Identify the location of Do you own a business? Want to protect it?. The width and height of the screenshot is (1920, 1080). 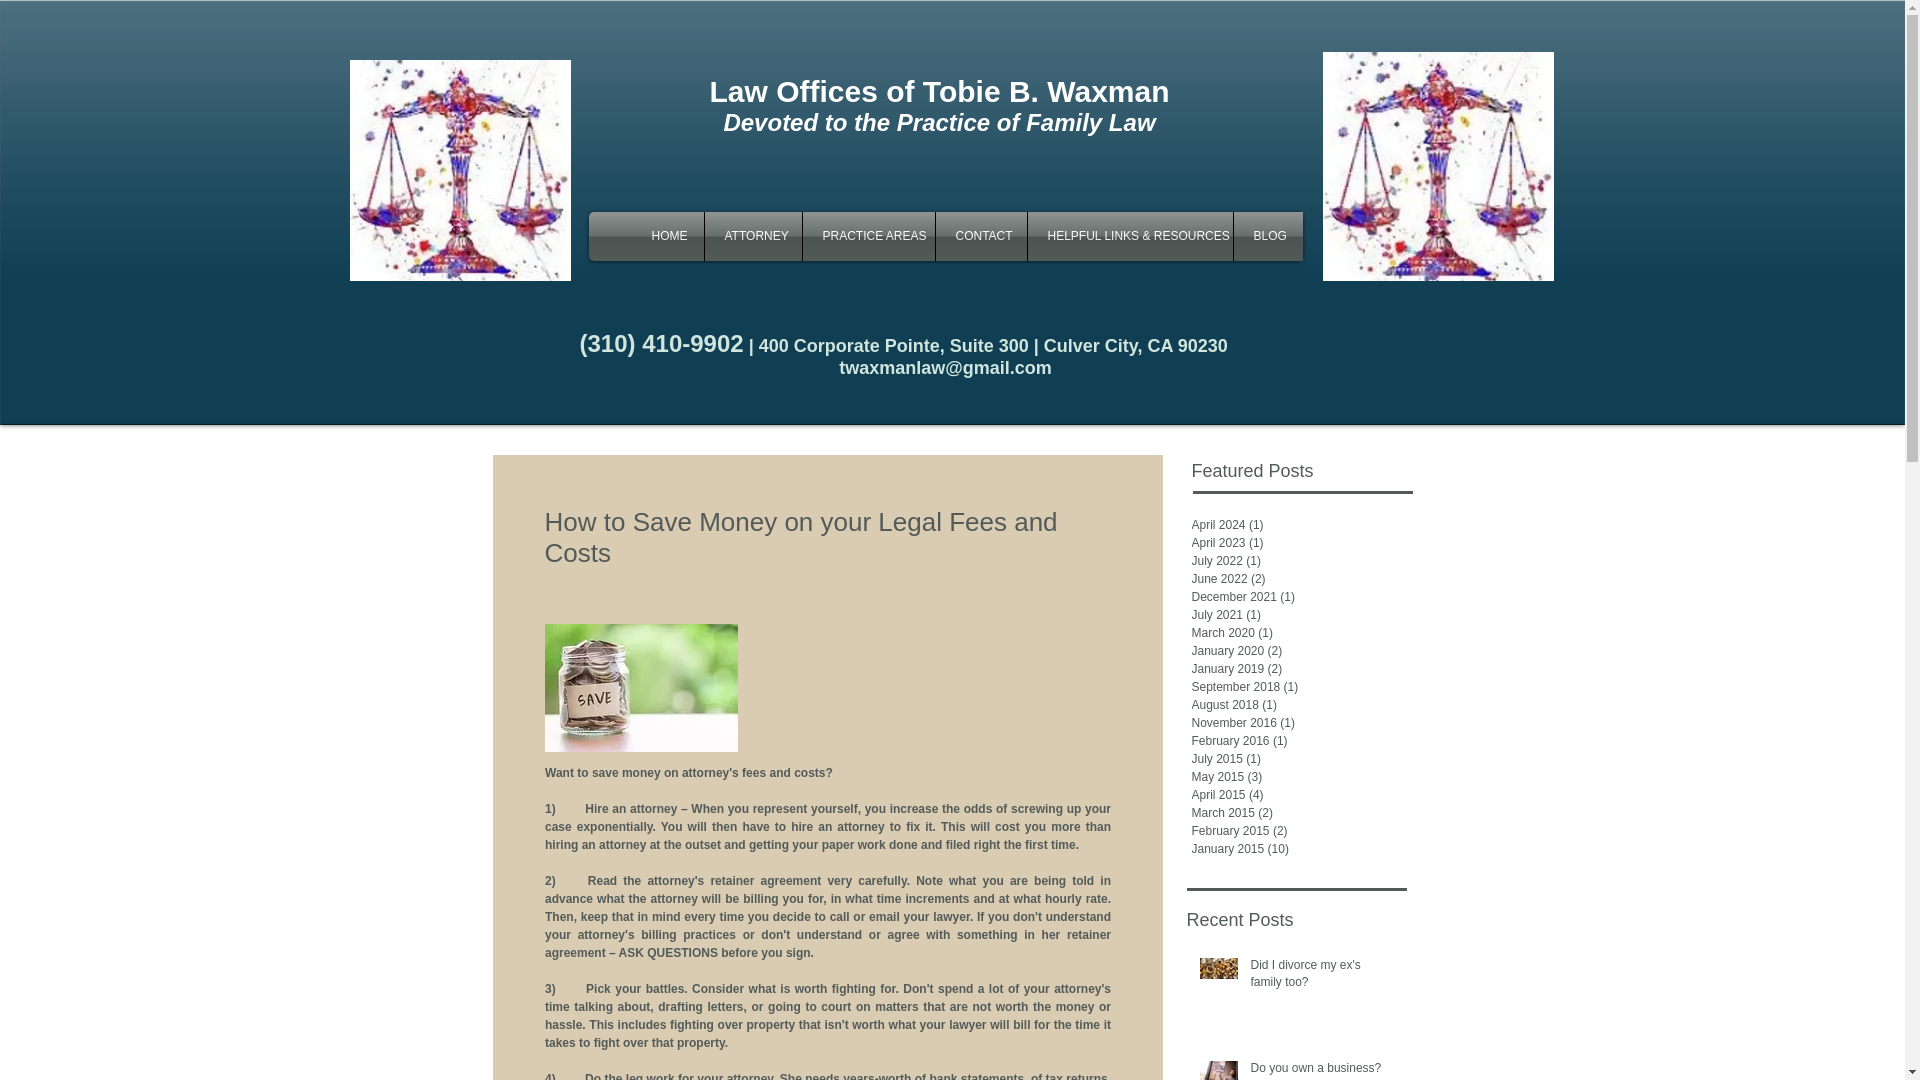
(1321, 1070).